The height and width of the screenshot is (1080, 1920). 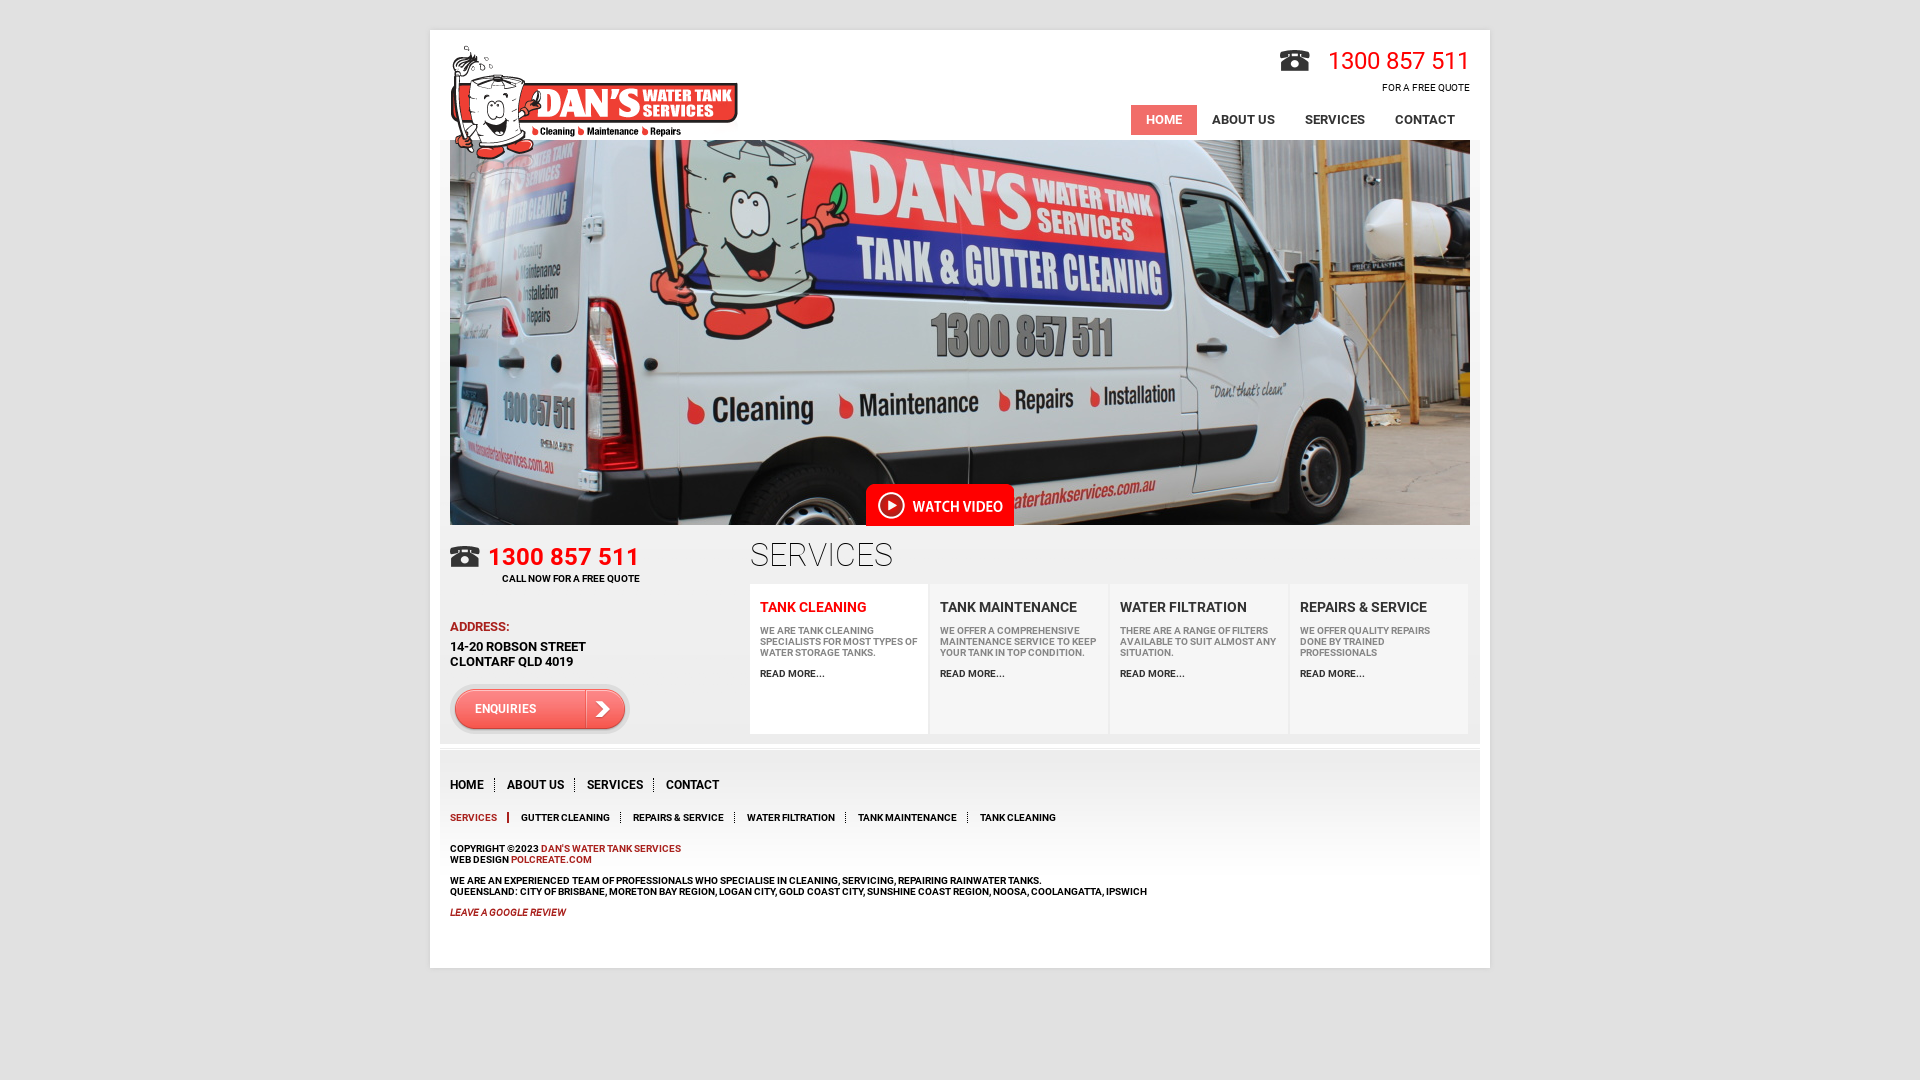 I want to click on READ MORE..., so click(x=1019, y=674).